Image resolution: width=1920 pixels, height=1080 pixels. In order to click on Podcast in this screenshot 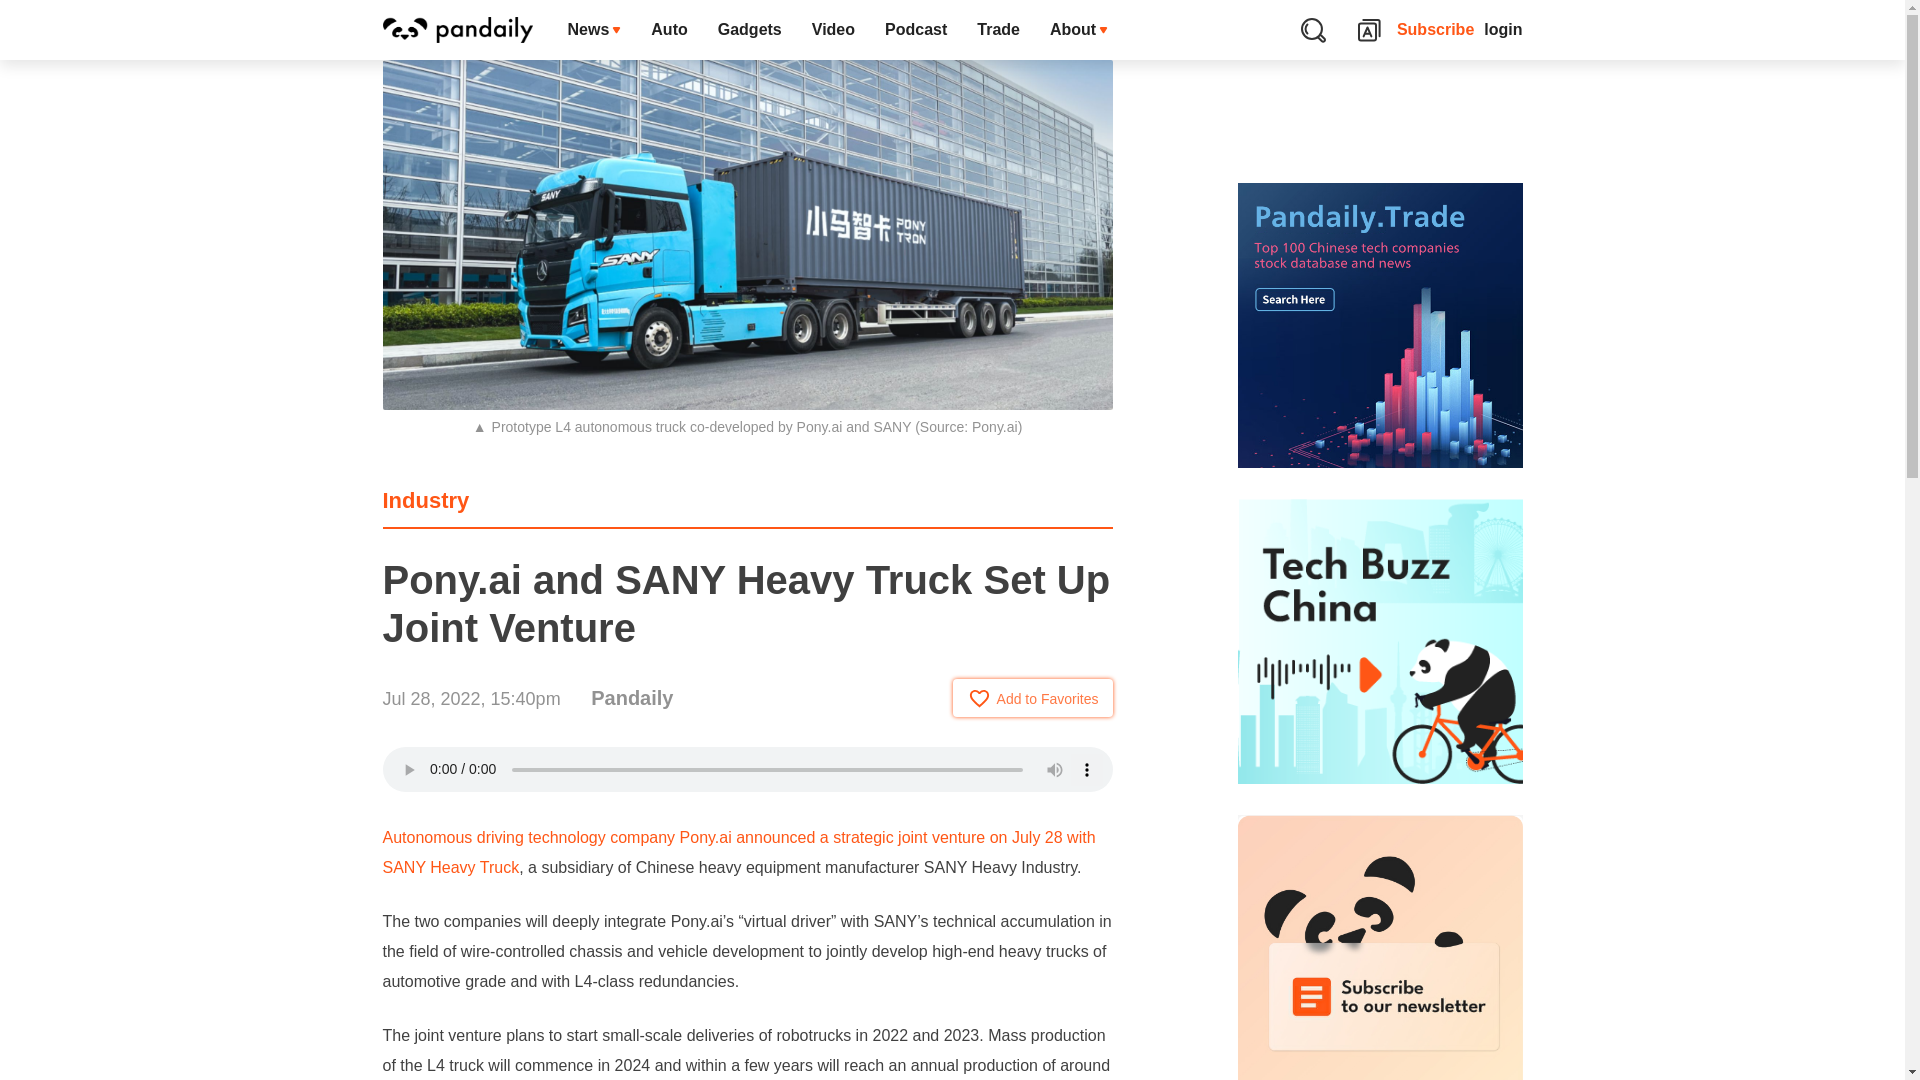, I will do `click(915, 30)`.